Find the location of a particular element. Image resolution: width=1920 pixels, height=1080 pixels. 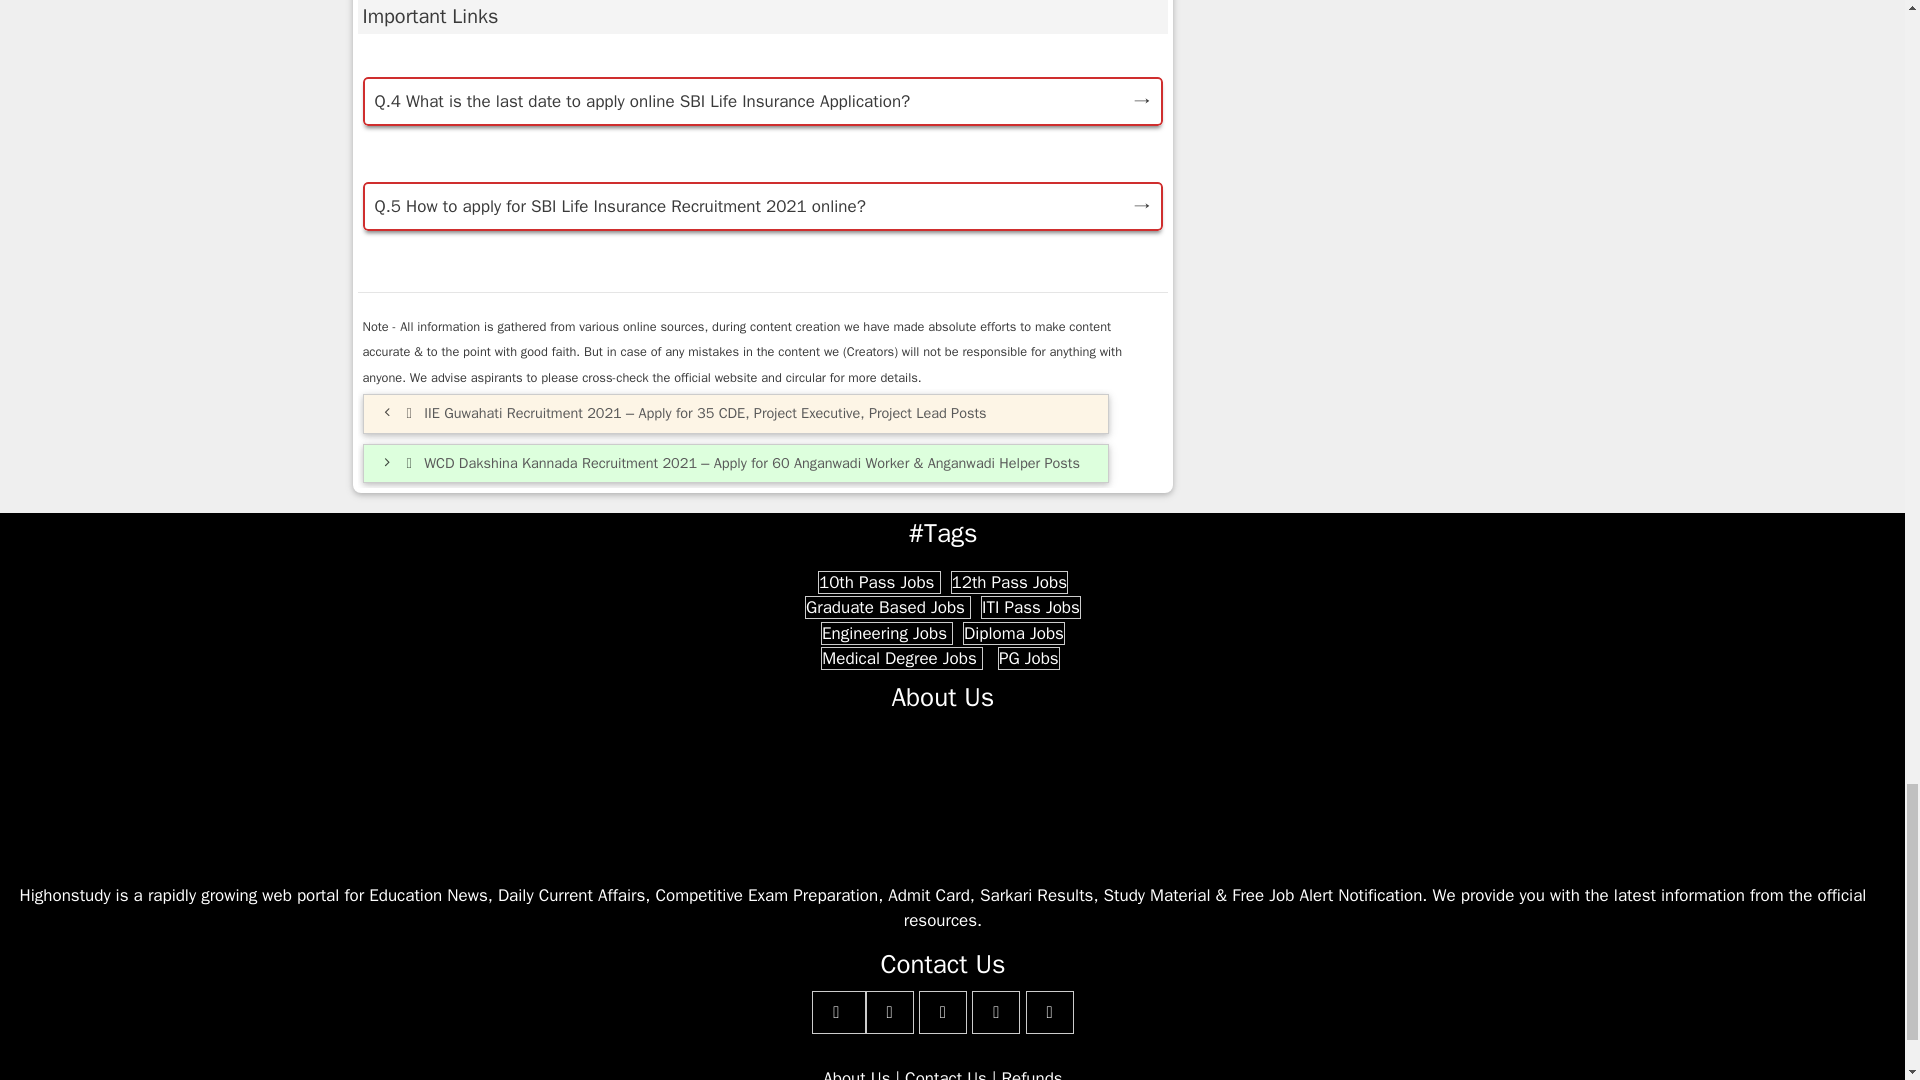

Next is located at coordinates (741, 462).